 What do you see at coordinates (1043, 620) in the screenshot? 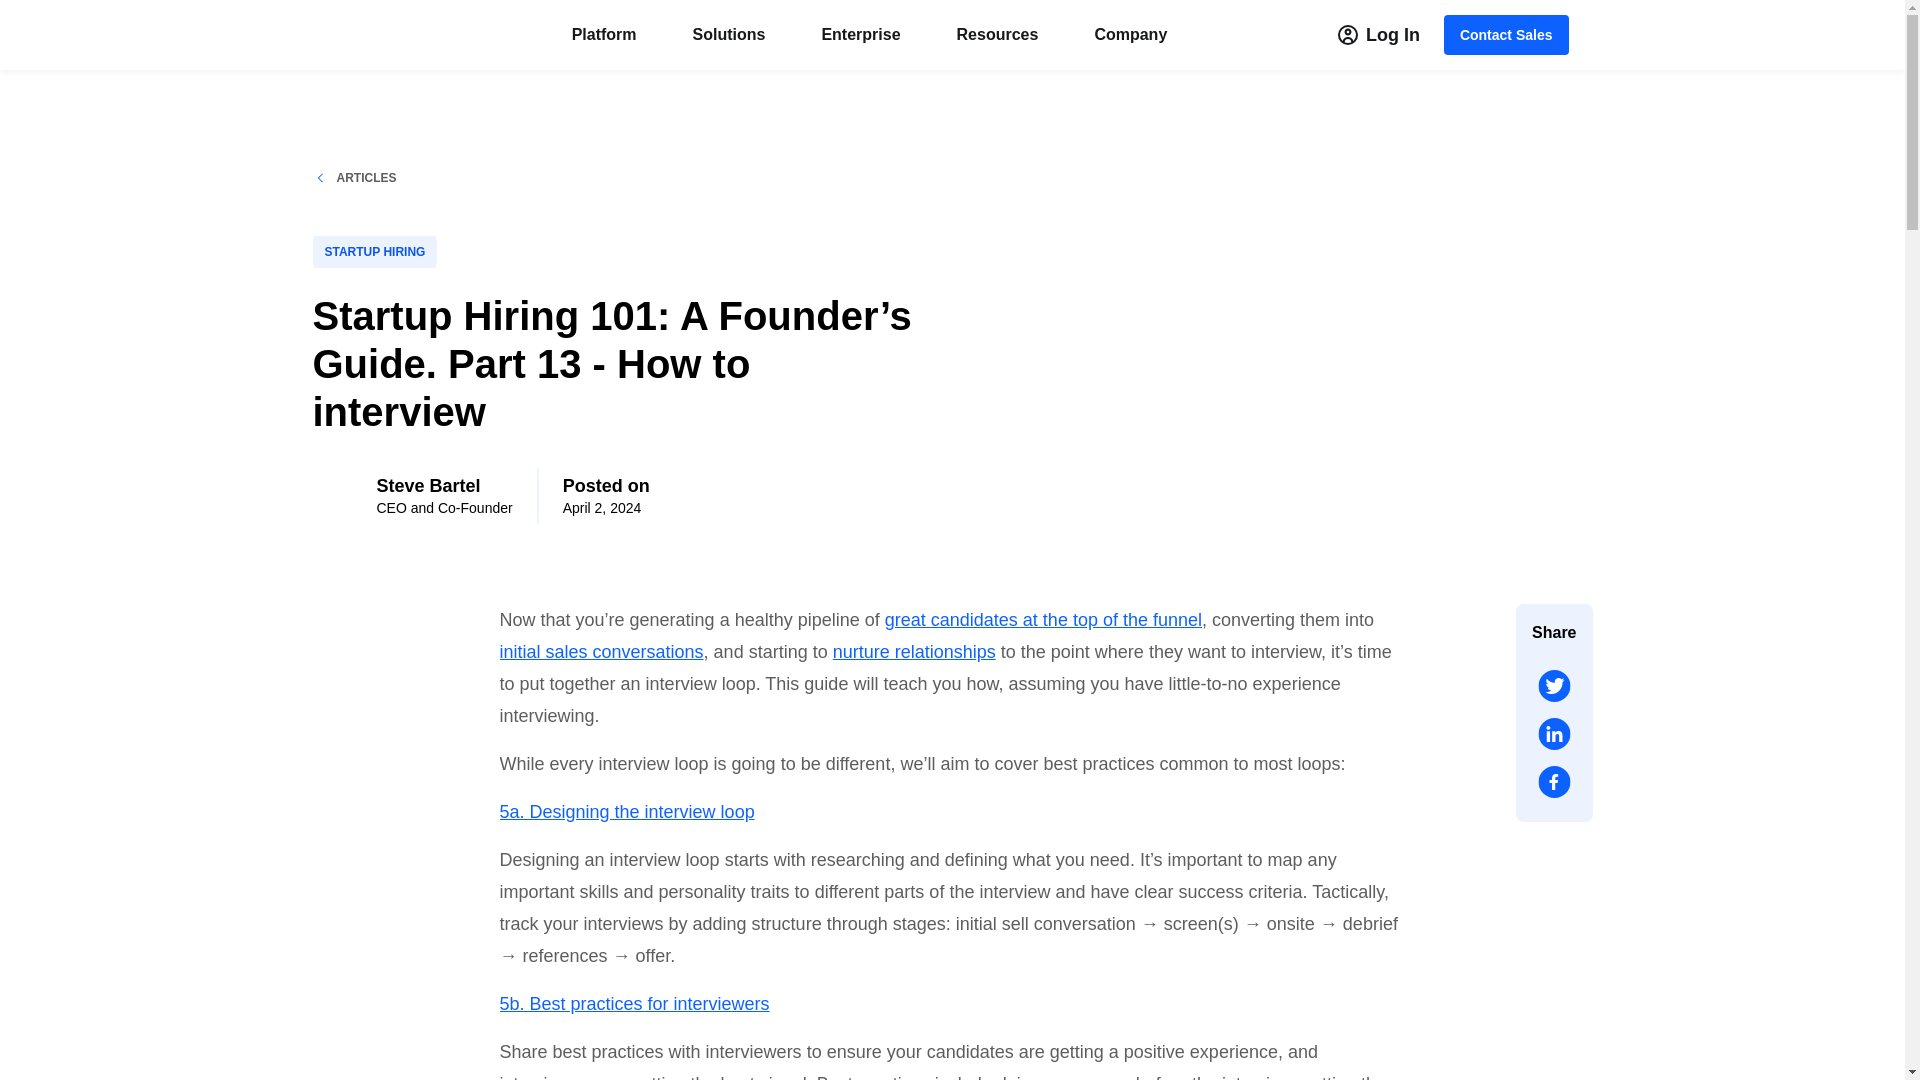
I see `great candidates at the top of the funnel` at bounding box center [1043, 620].